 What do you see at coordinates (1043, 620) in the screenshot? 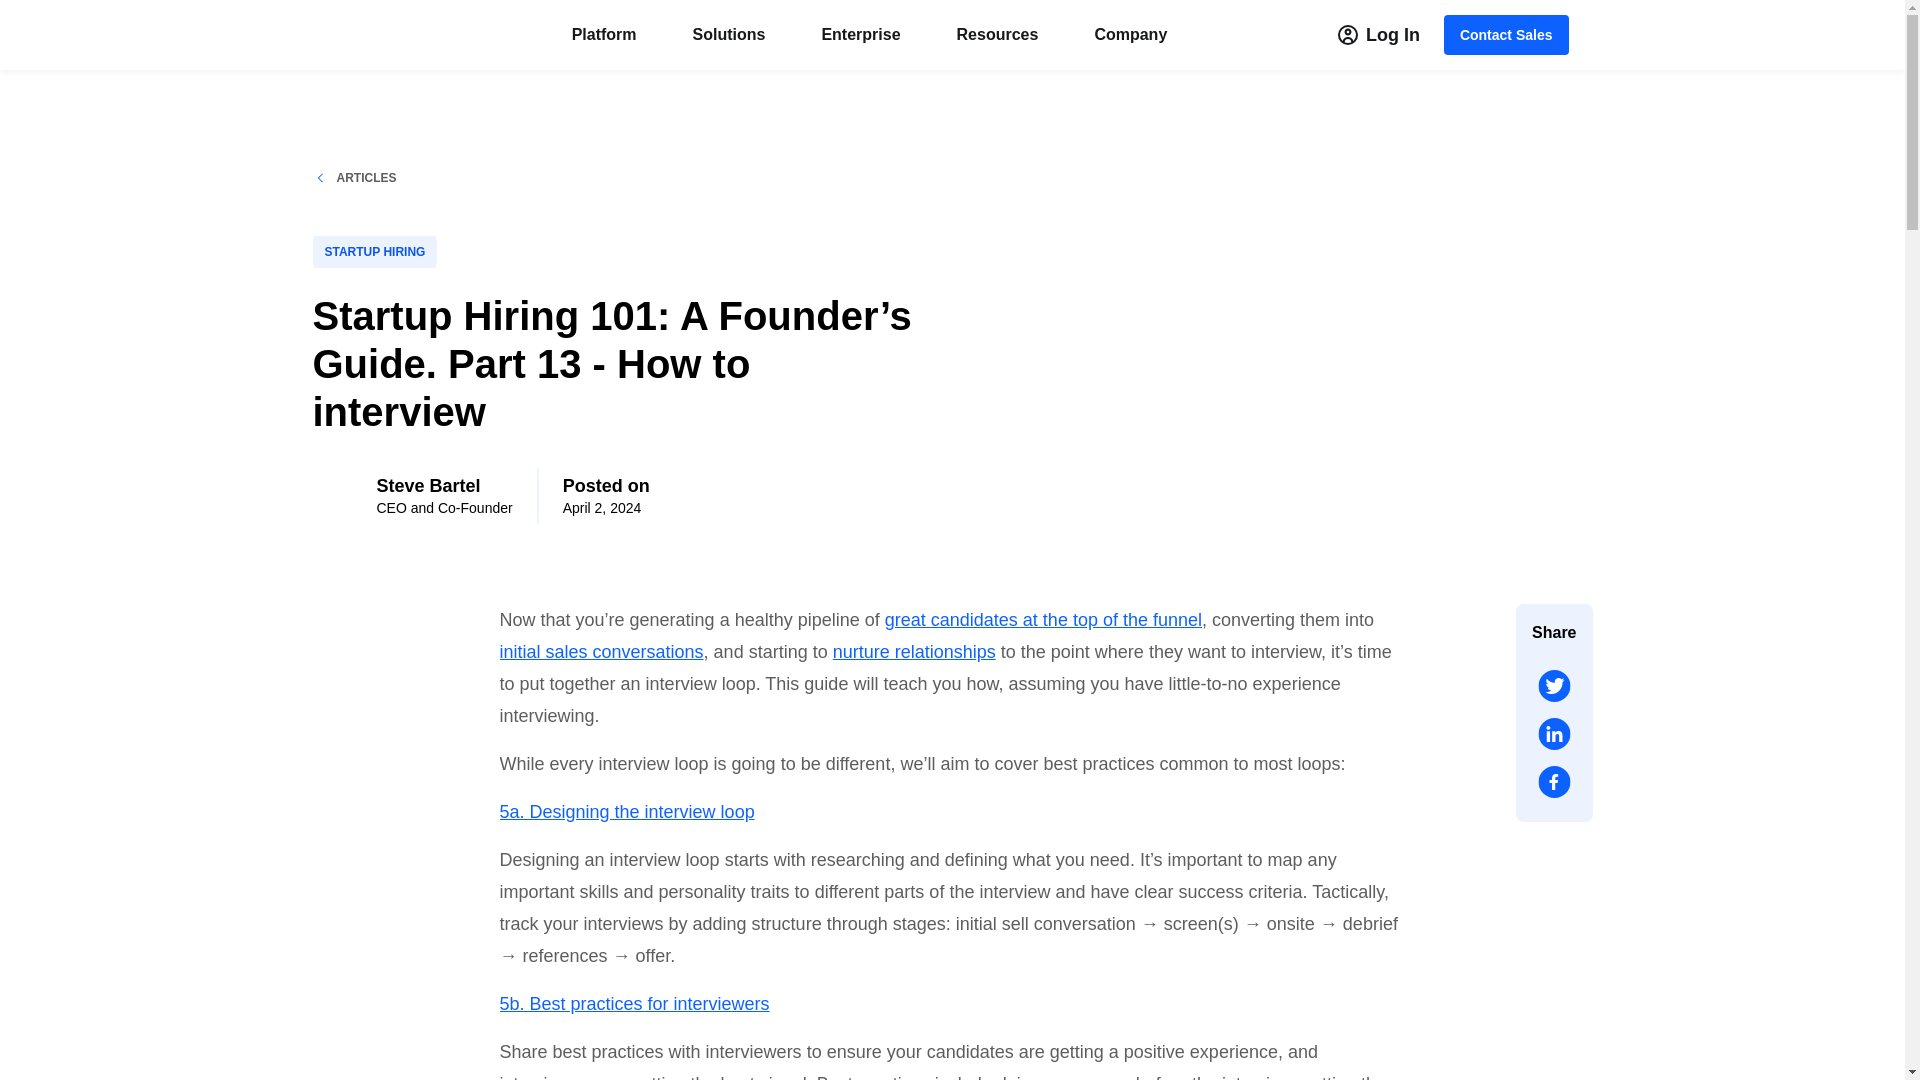
I see `great candidates at the top of the funnel` at bounding box center [1043, 620].